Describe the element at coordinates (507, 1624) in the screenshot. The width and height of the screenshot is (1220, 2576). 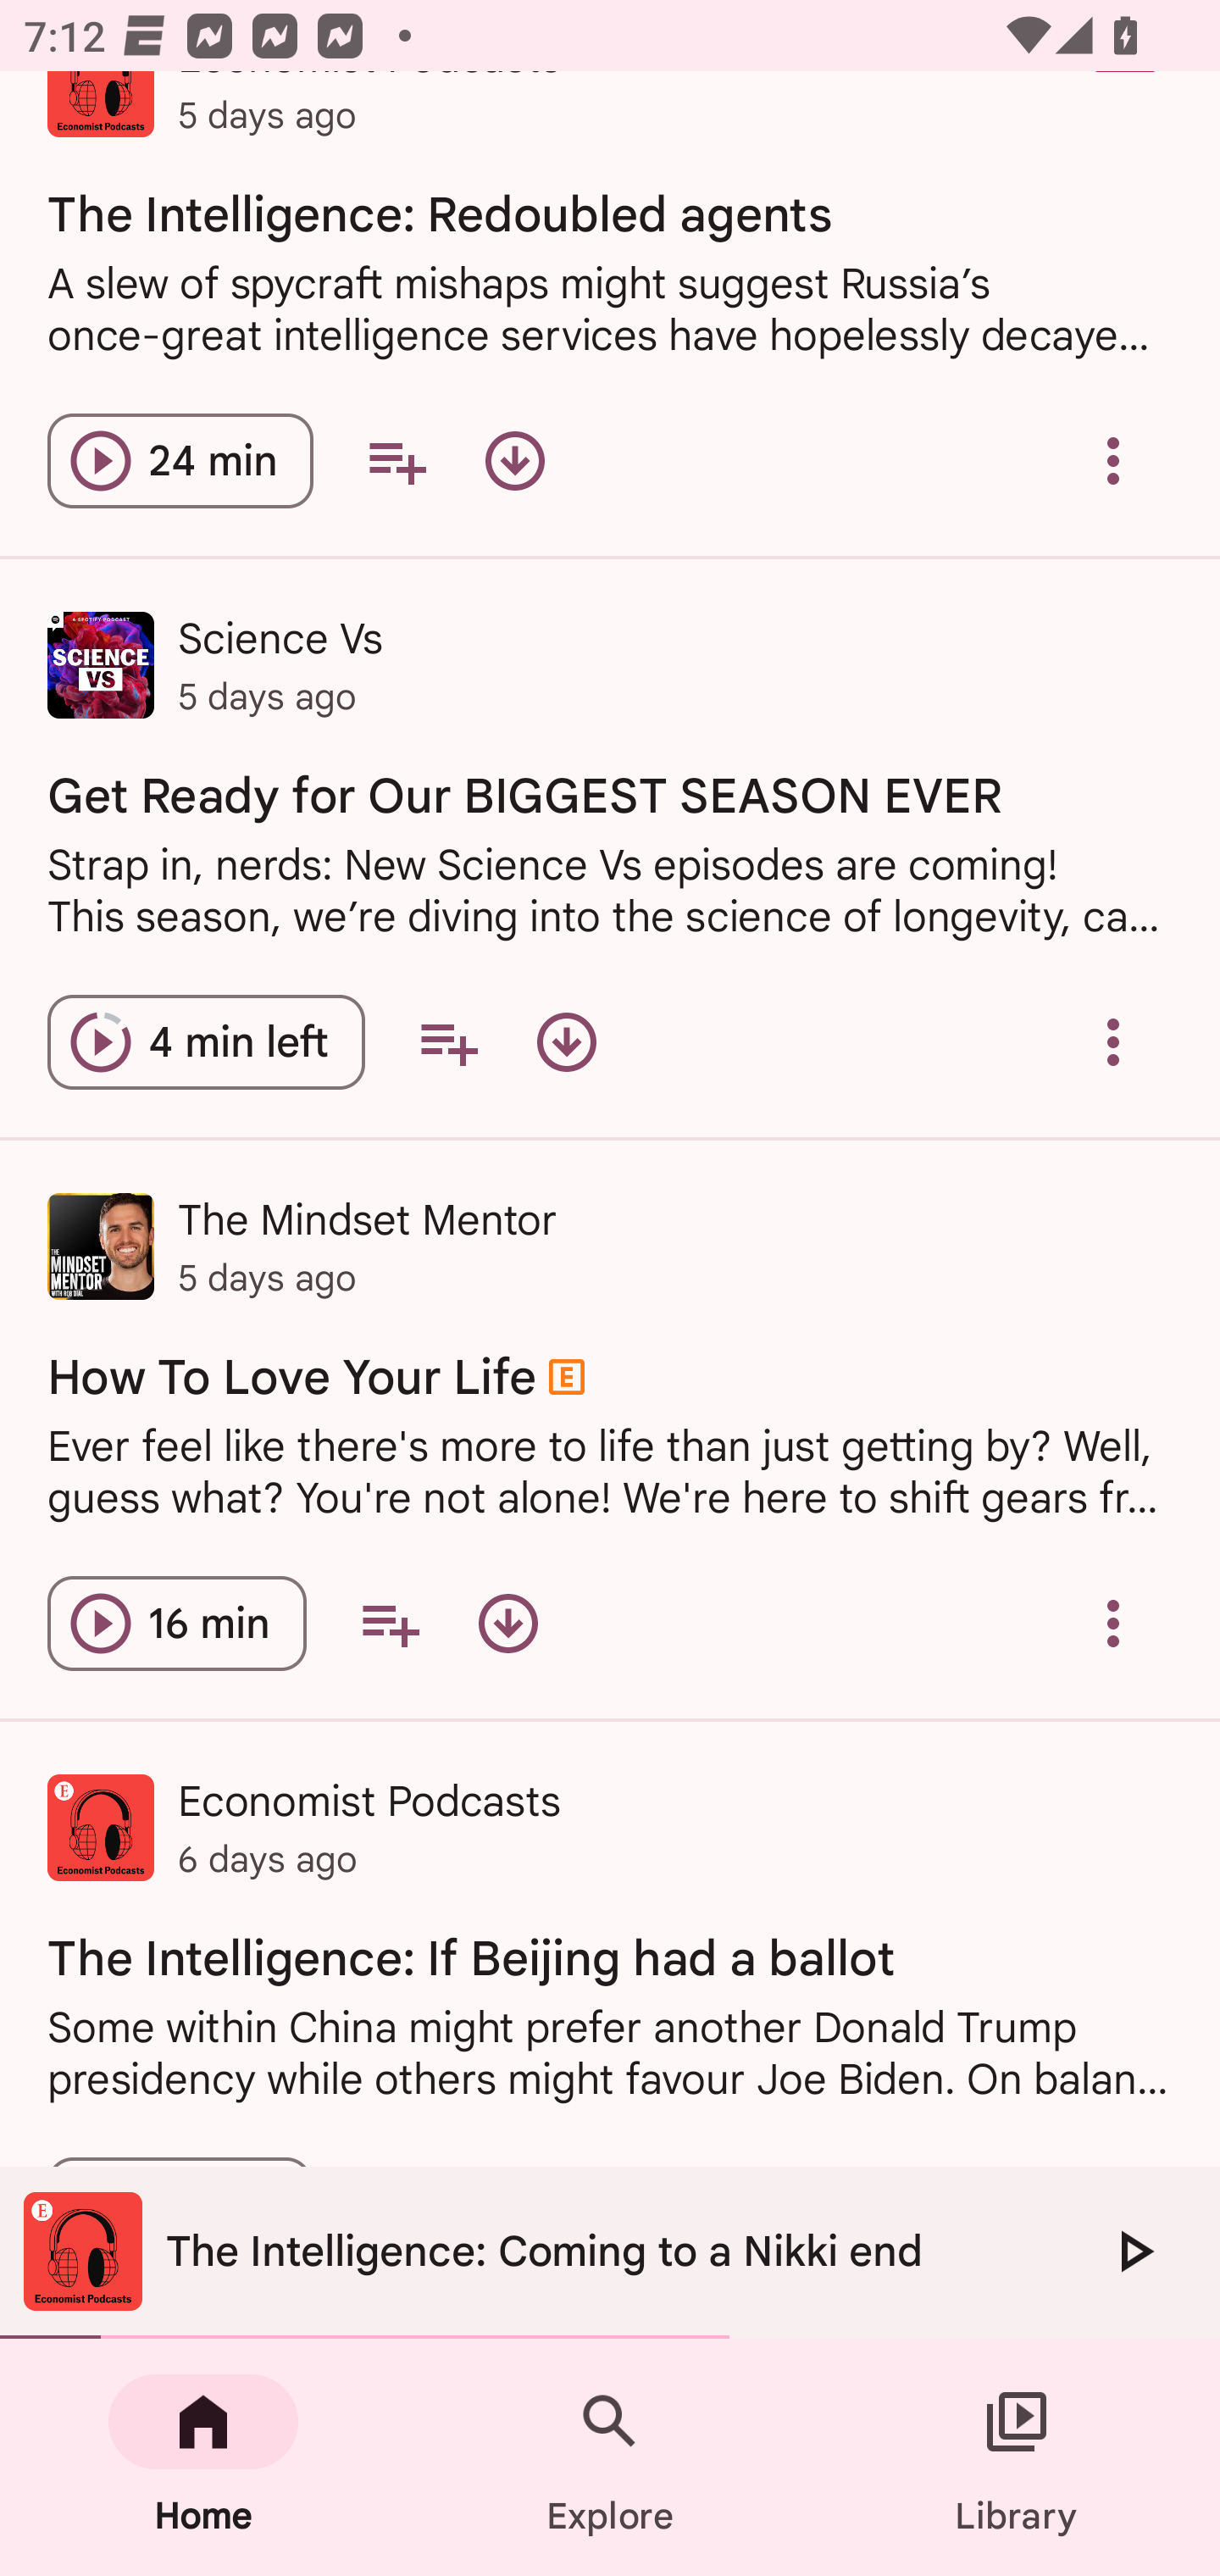
I see `Download episode` at that location.